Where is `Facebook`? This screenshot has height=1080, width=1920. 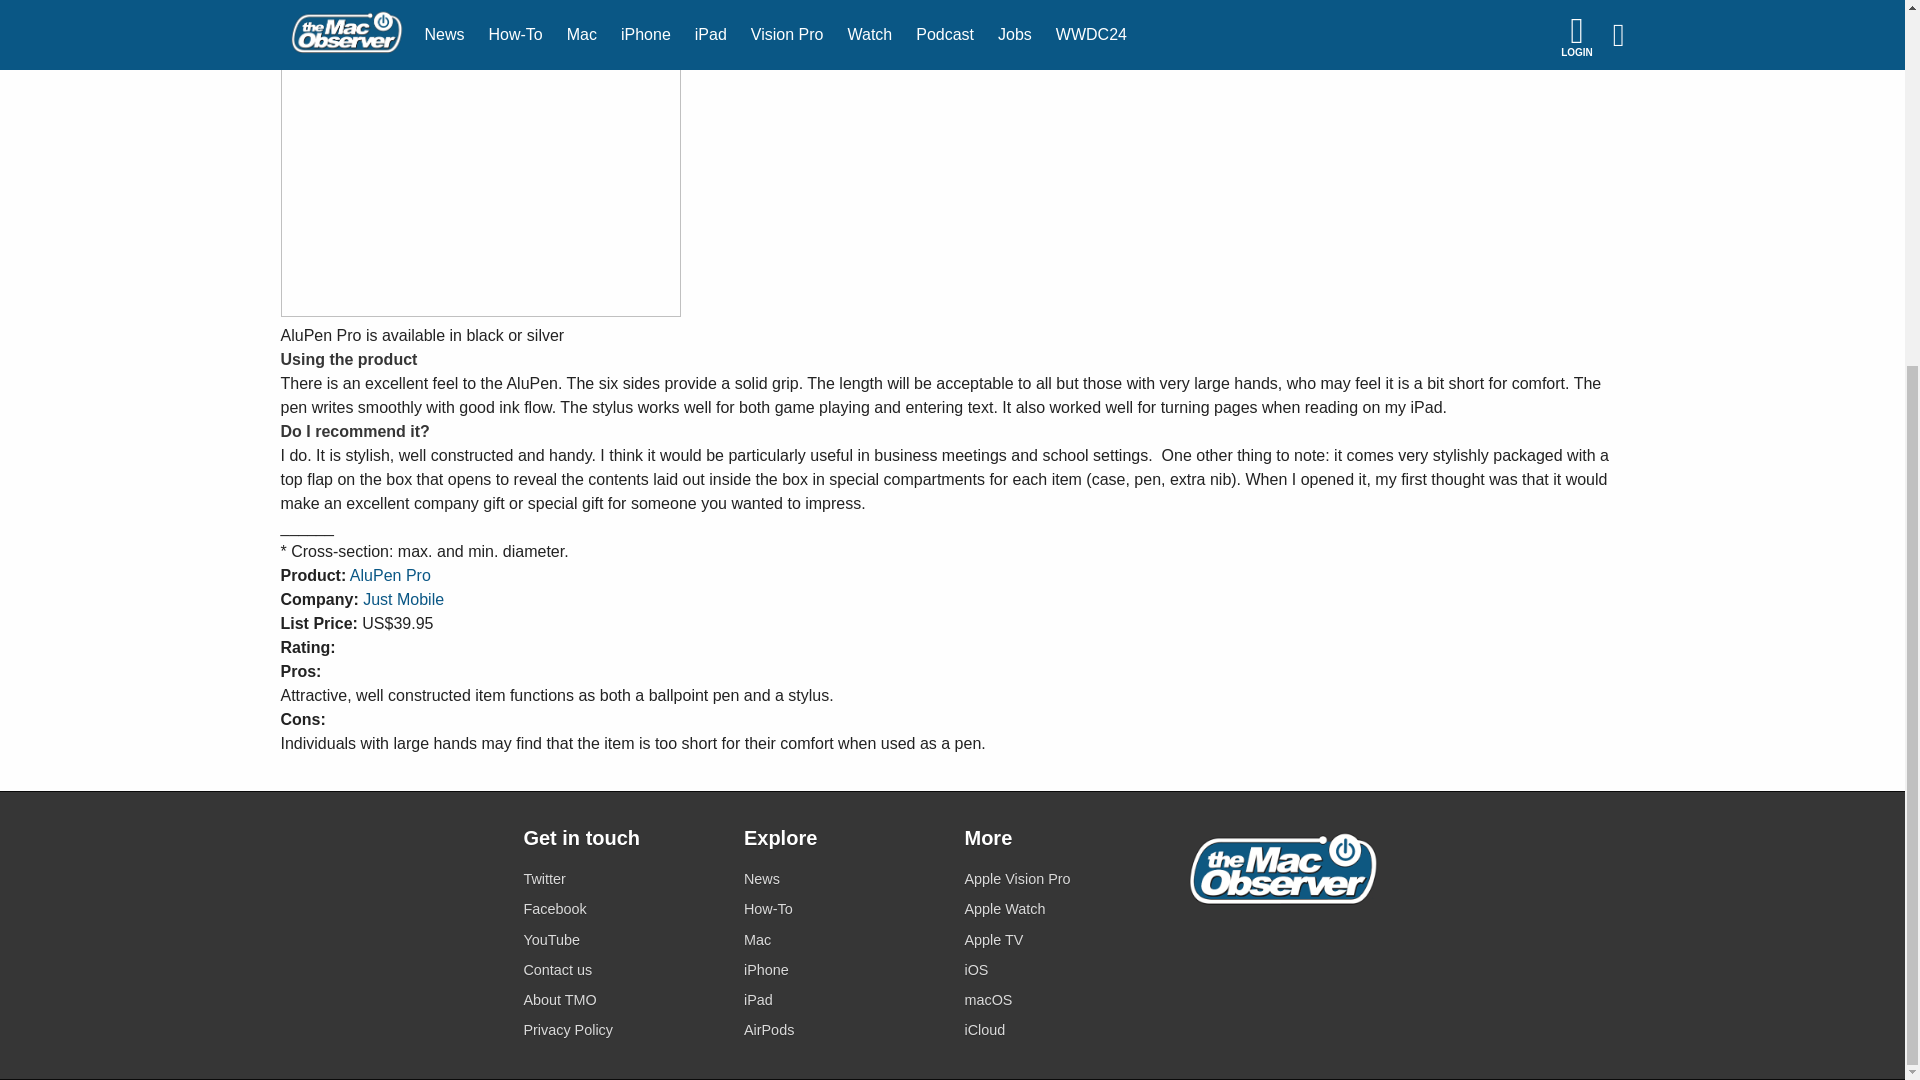
Facebook is located at coordinates (621, 910).